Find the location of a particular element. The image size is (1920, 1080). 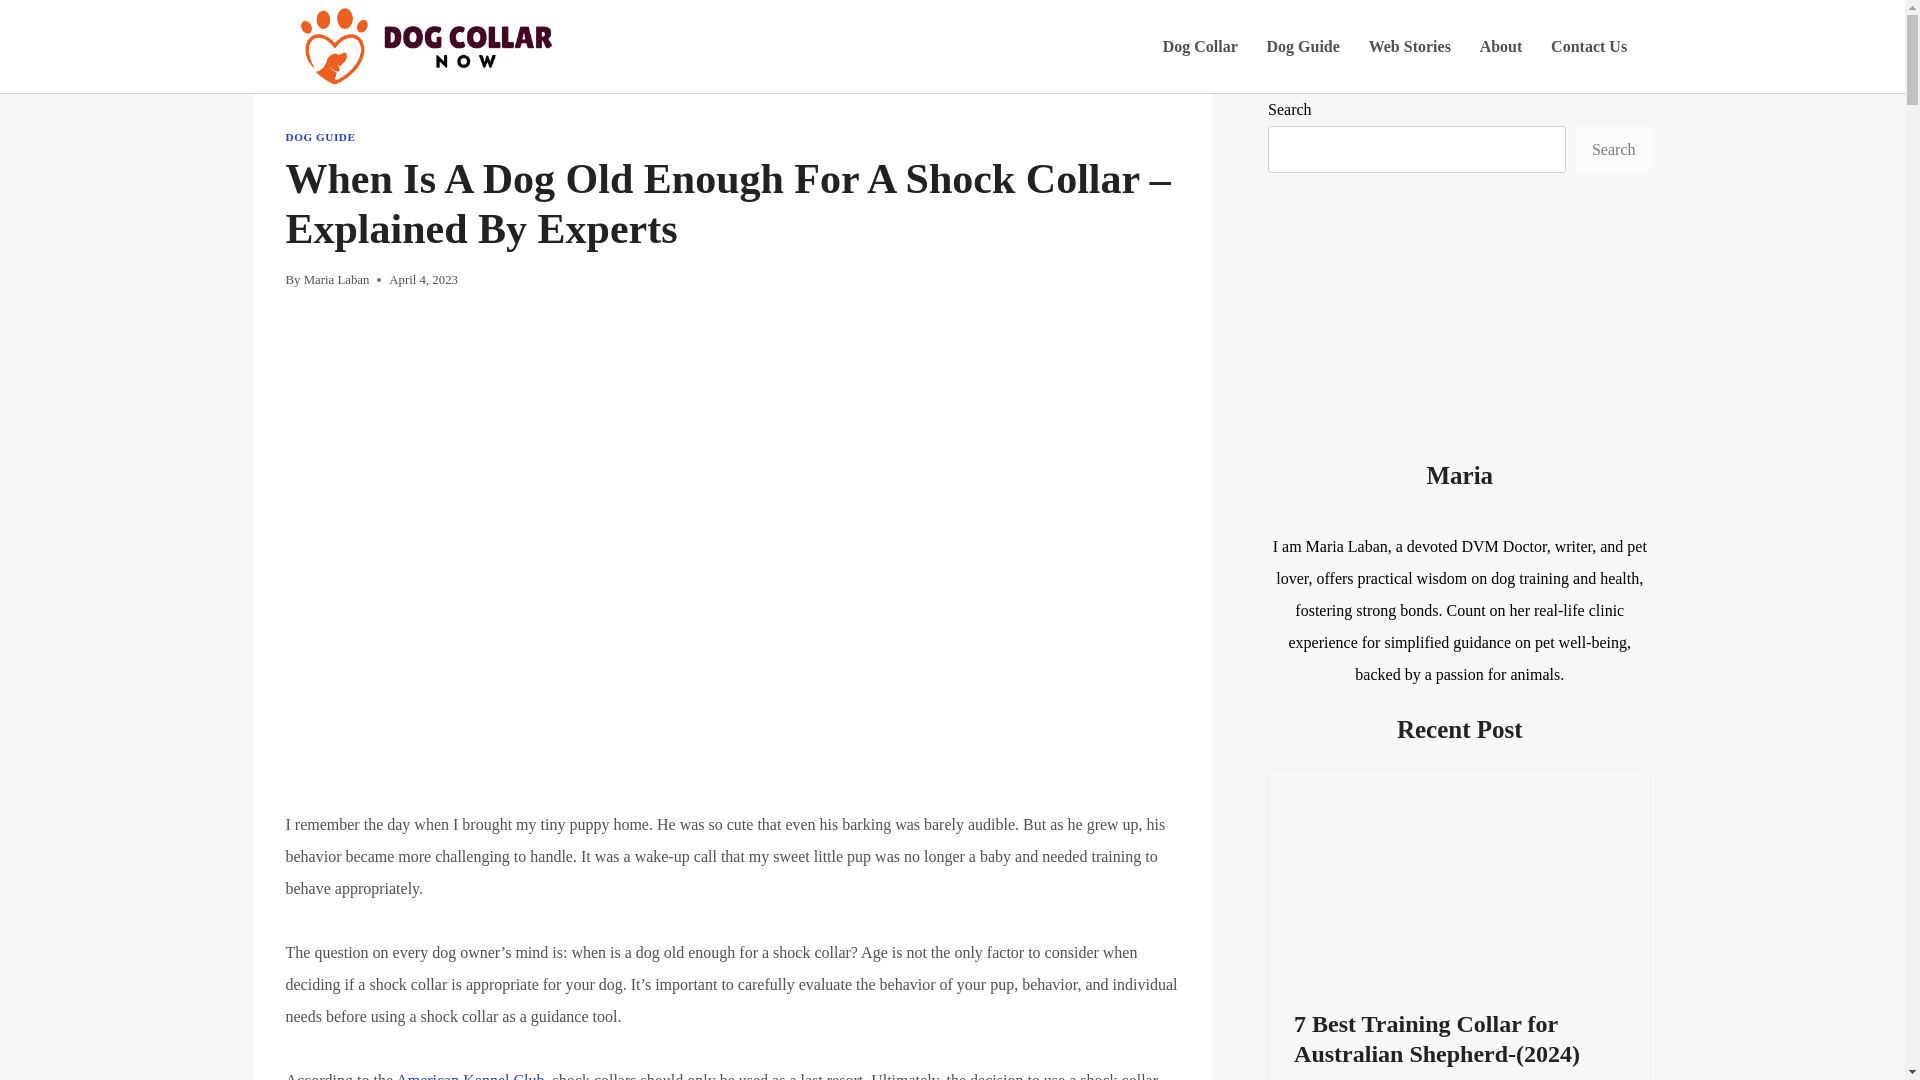

Maria Laban is located at coordinates (336, 280).